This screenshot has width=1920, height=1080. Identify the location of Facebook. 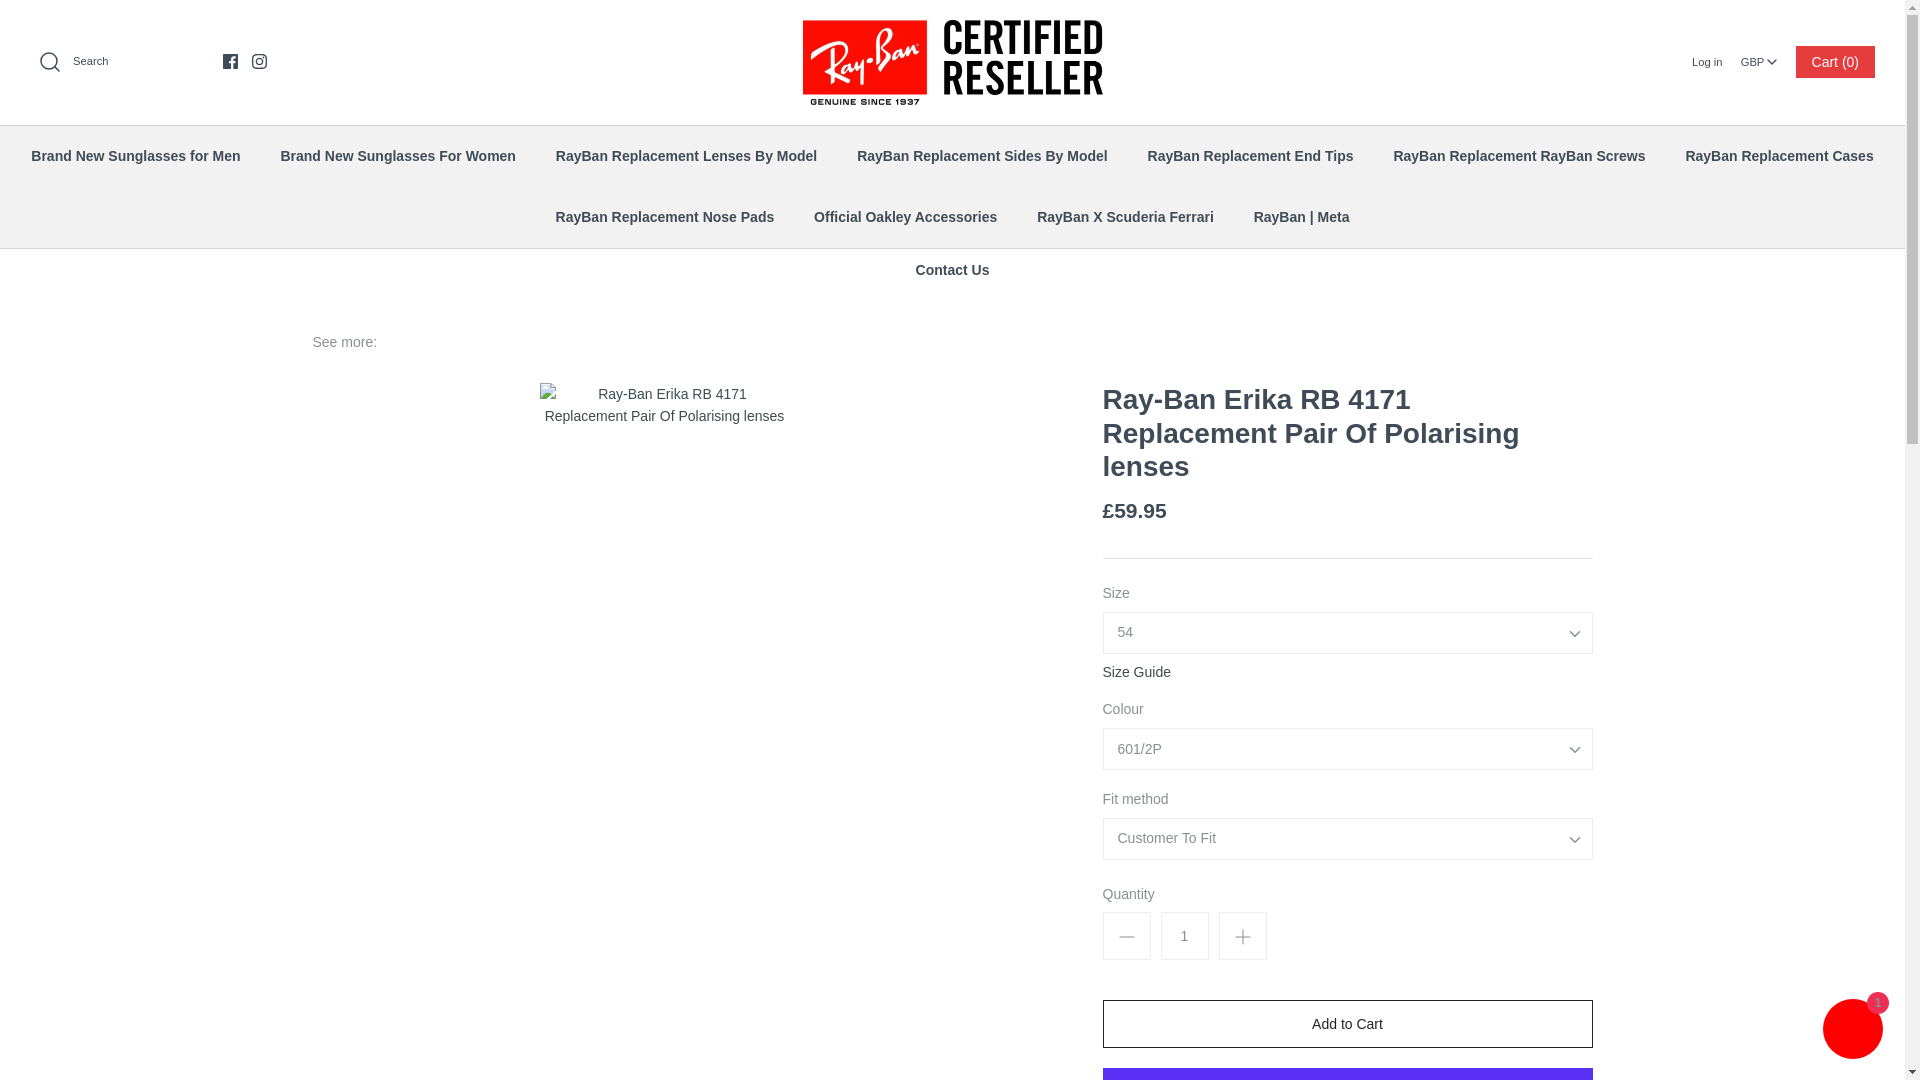
(230, 62).